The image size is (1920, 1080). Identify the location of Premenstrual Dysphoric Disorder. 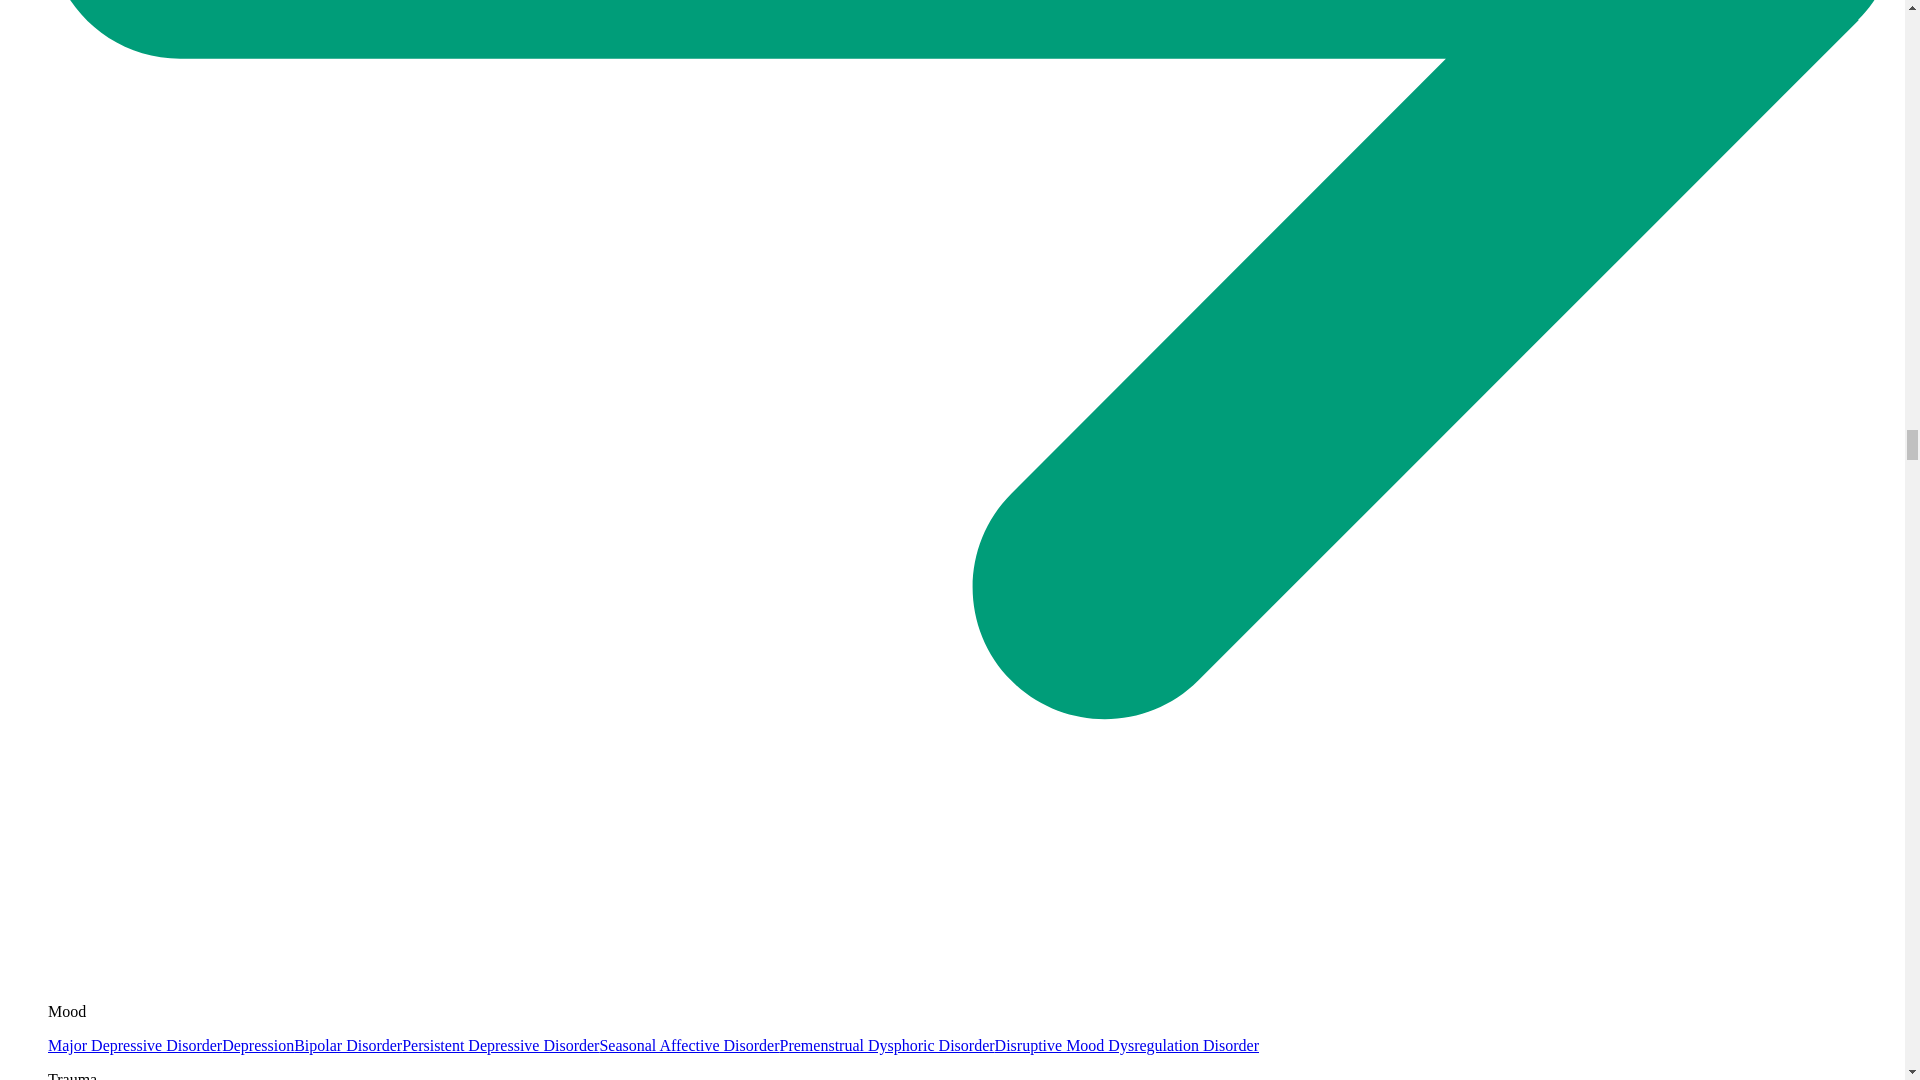
(886, 1045).